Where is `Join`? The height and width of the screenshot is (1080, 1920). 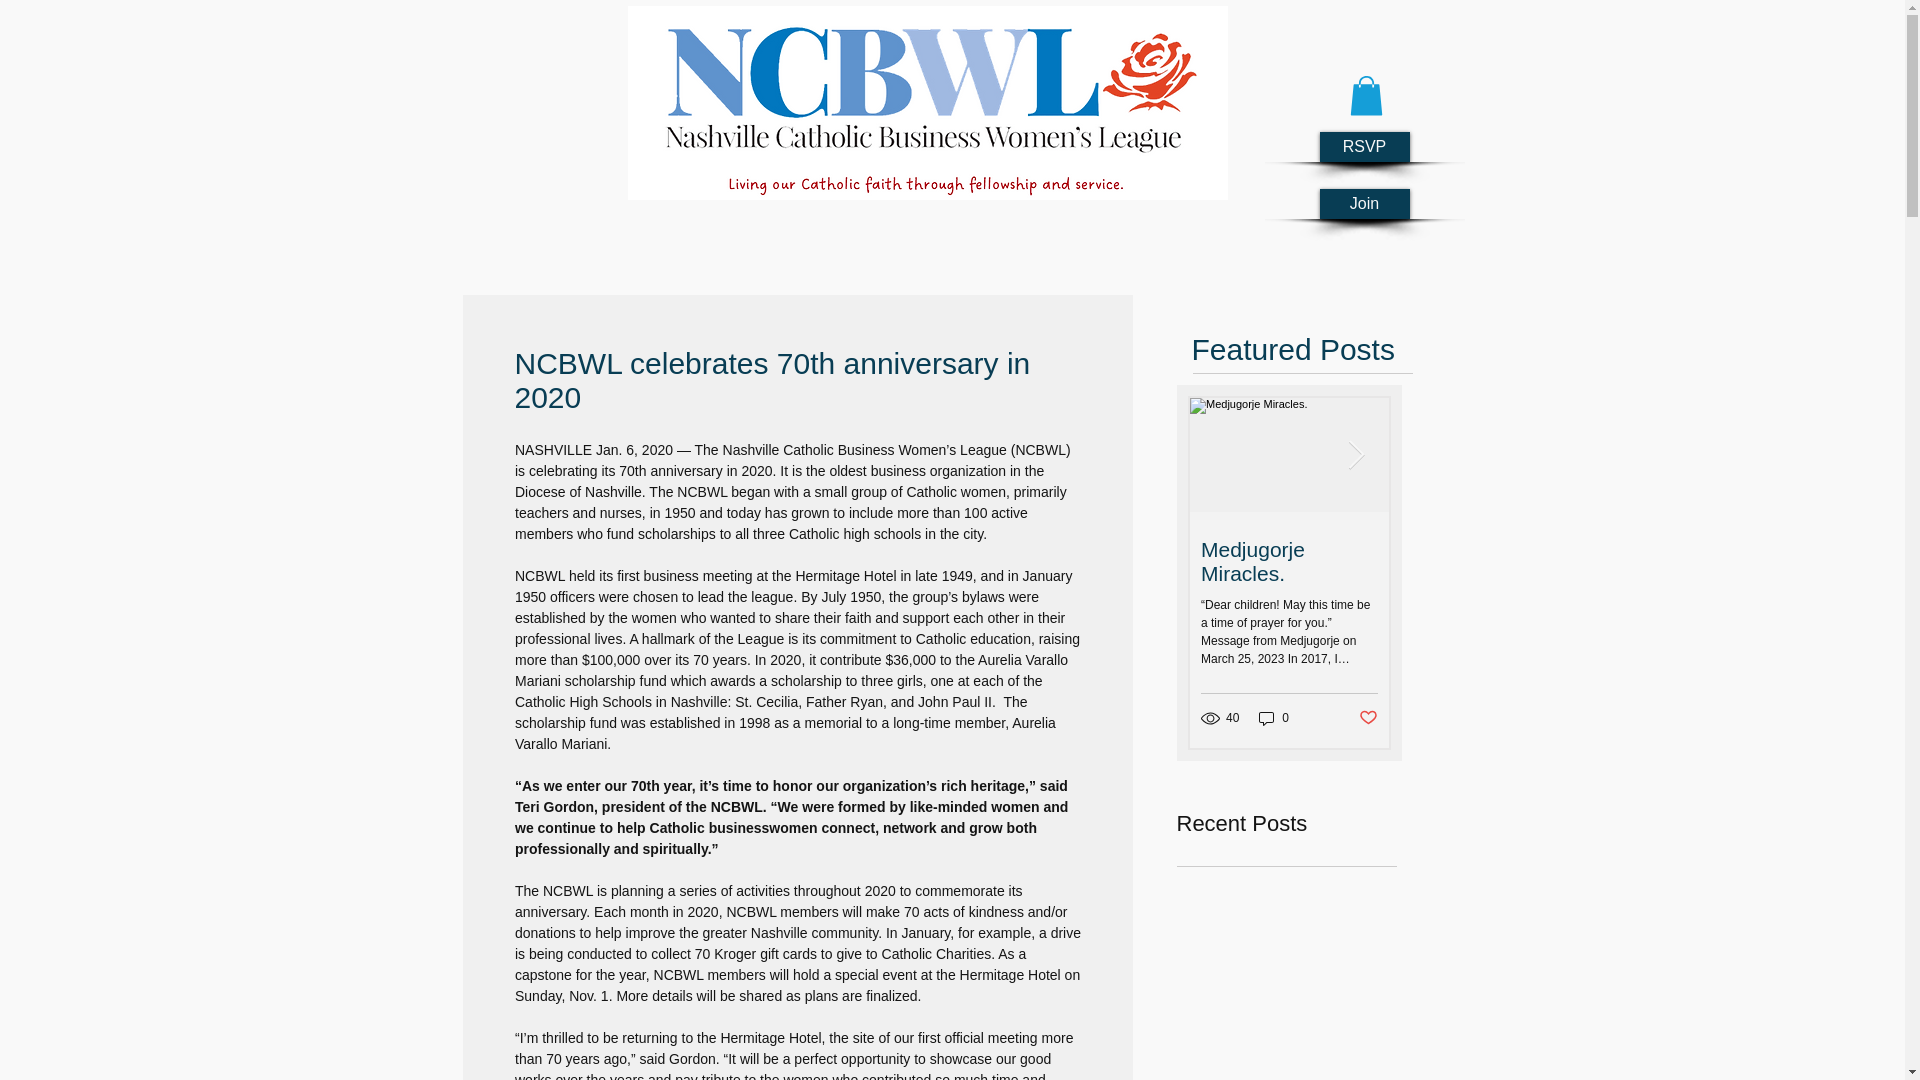
Join is located at coordinates (1364, 204).